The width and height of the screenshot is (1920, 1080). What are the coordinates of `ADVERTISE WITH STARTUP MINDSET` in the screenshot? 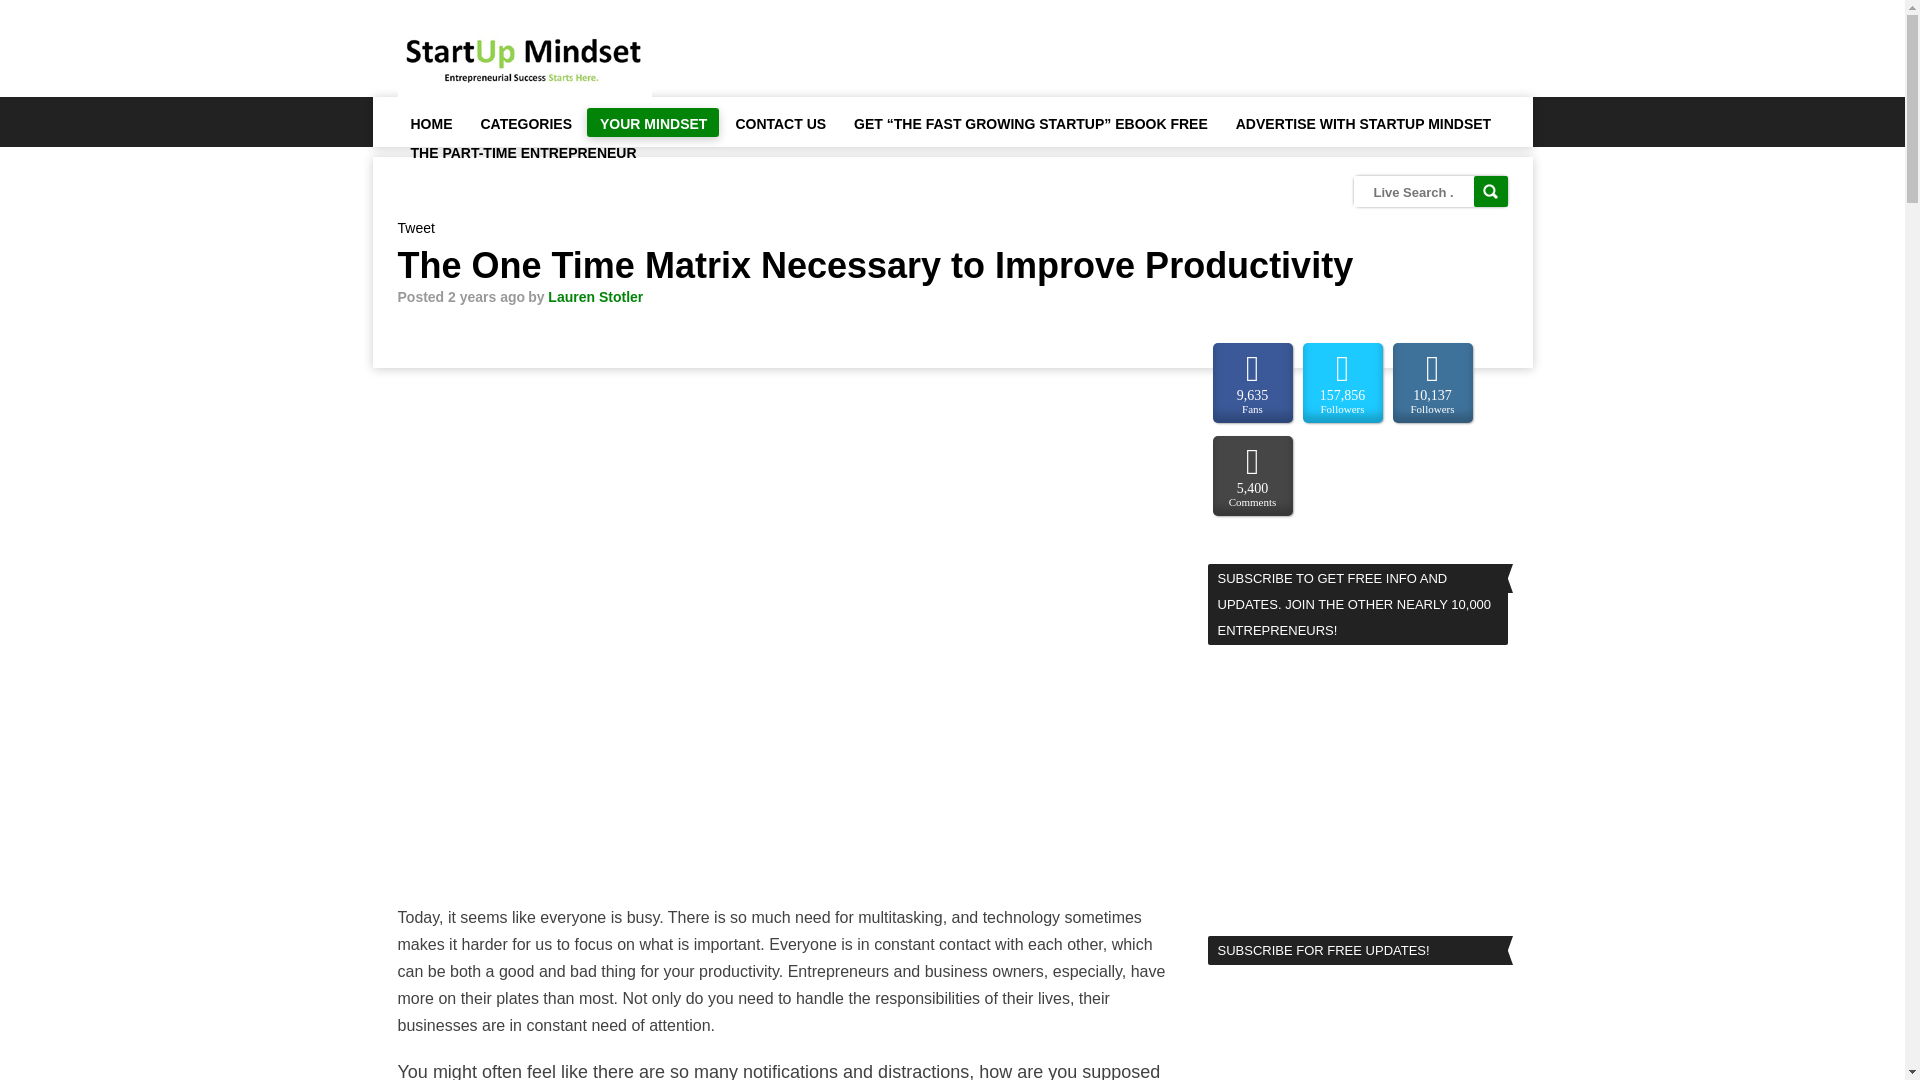 It's located at (1363, 122).